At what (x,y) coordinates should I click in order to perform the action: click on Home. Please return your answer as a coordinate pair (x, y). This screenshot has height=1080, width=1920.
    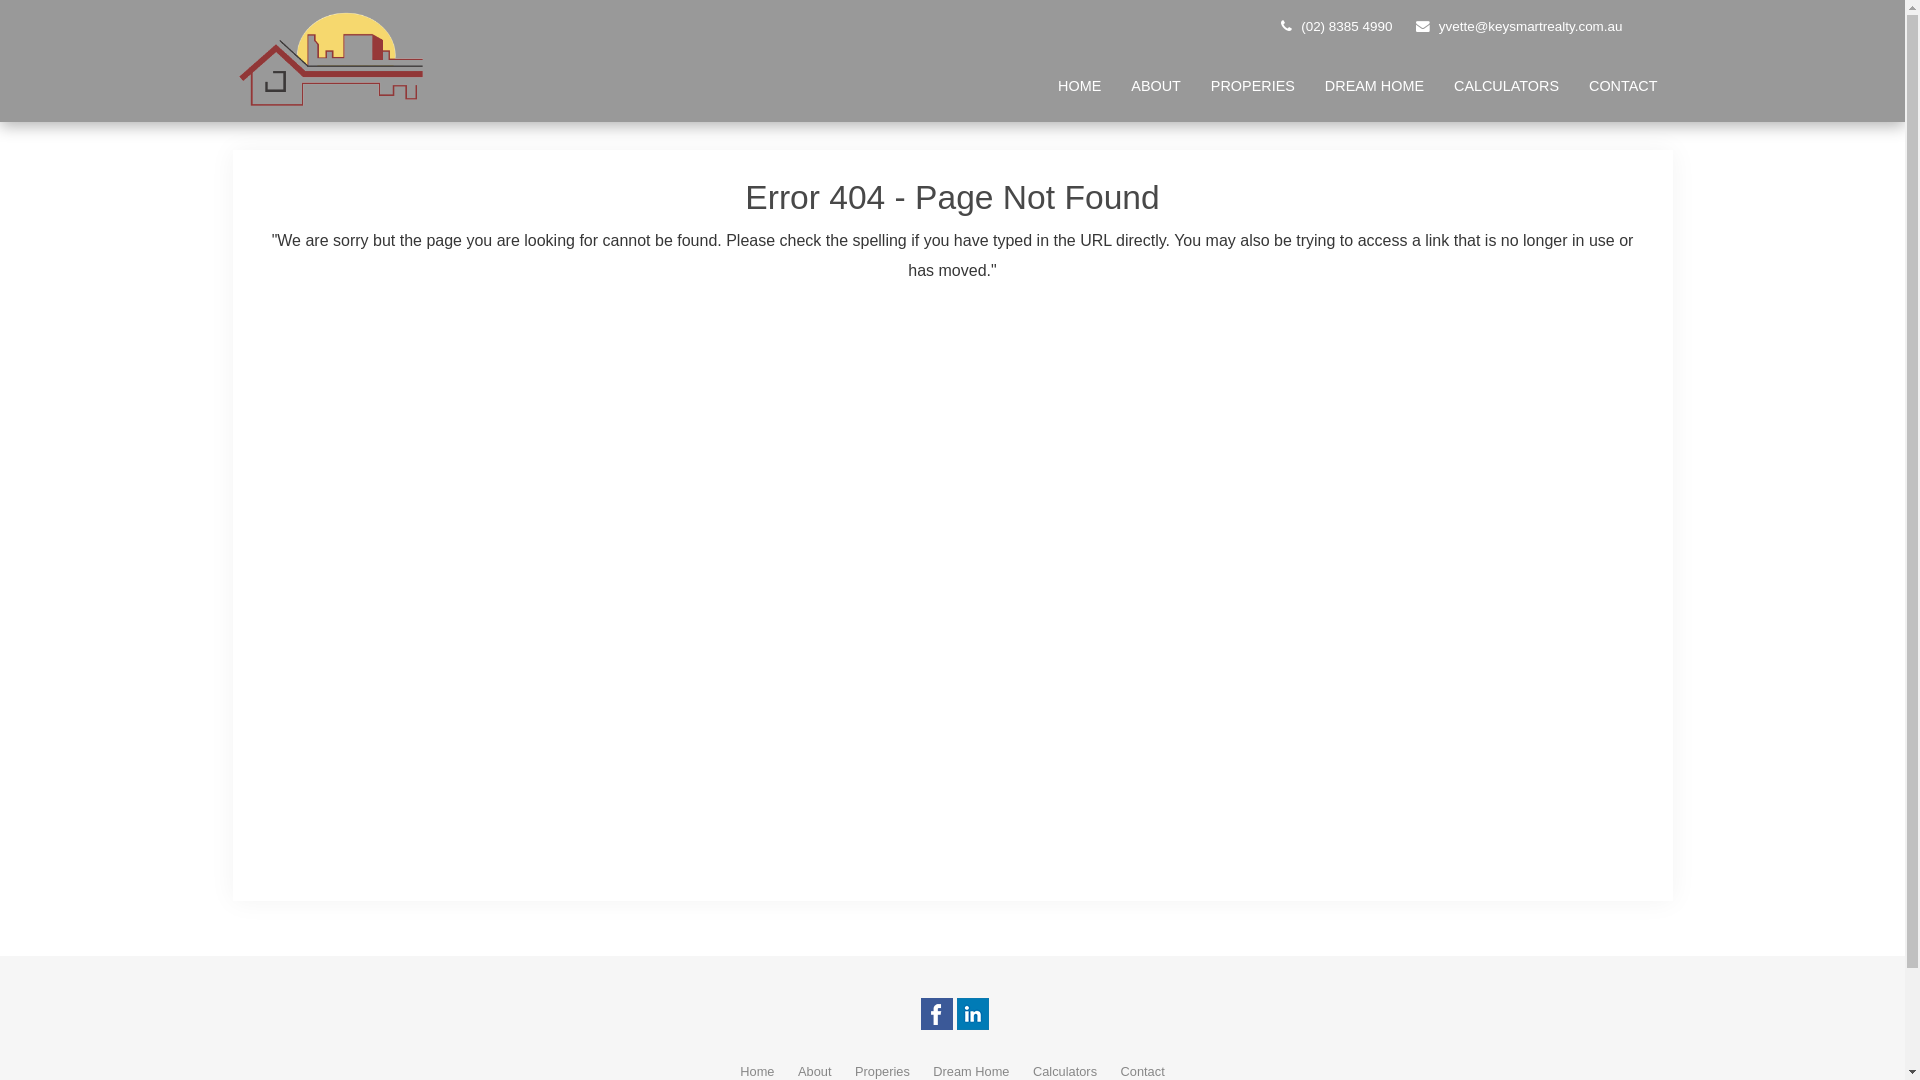
    Looking at the image, I should click on (757, 1072).